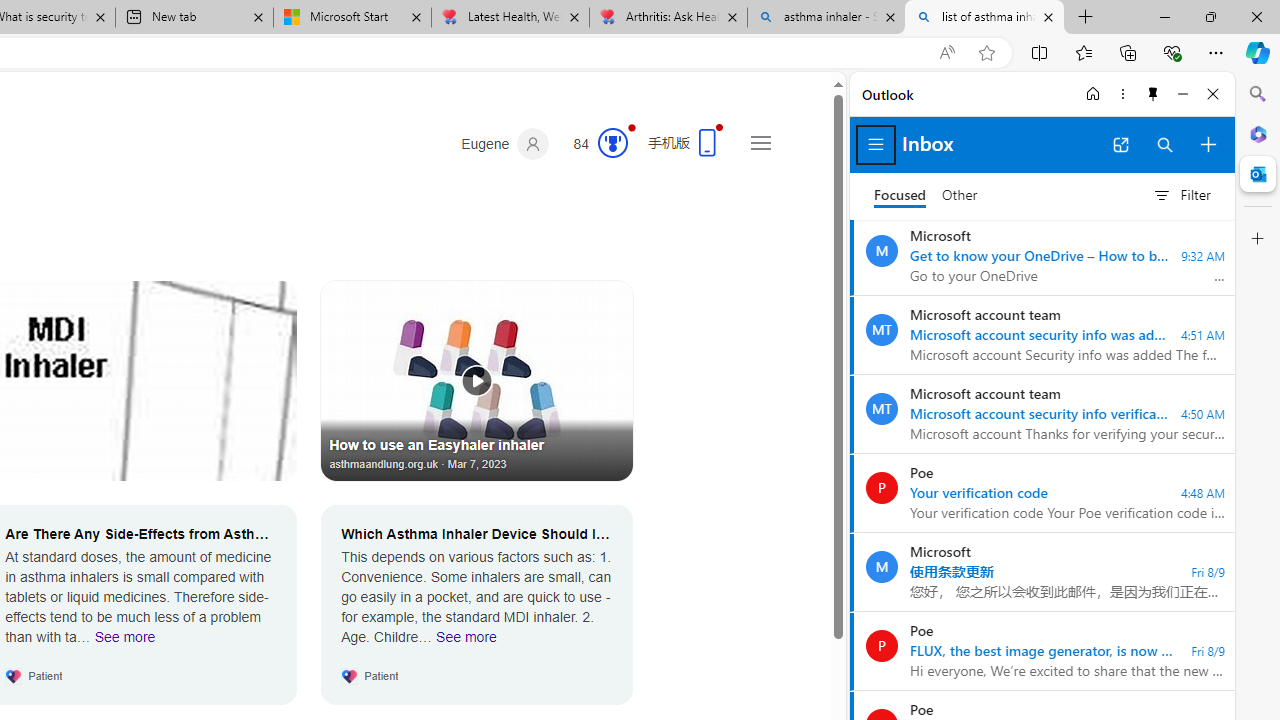  Describe the element at coordinates (1208, 144) in the screenshot. I see `Compose new mail` at that location.